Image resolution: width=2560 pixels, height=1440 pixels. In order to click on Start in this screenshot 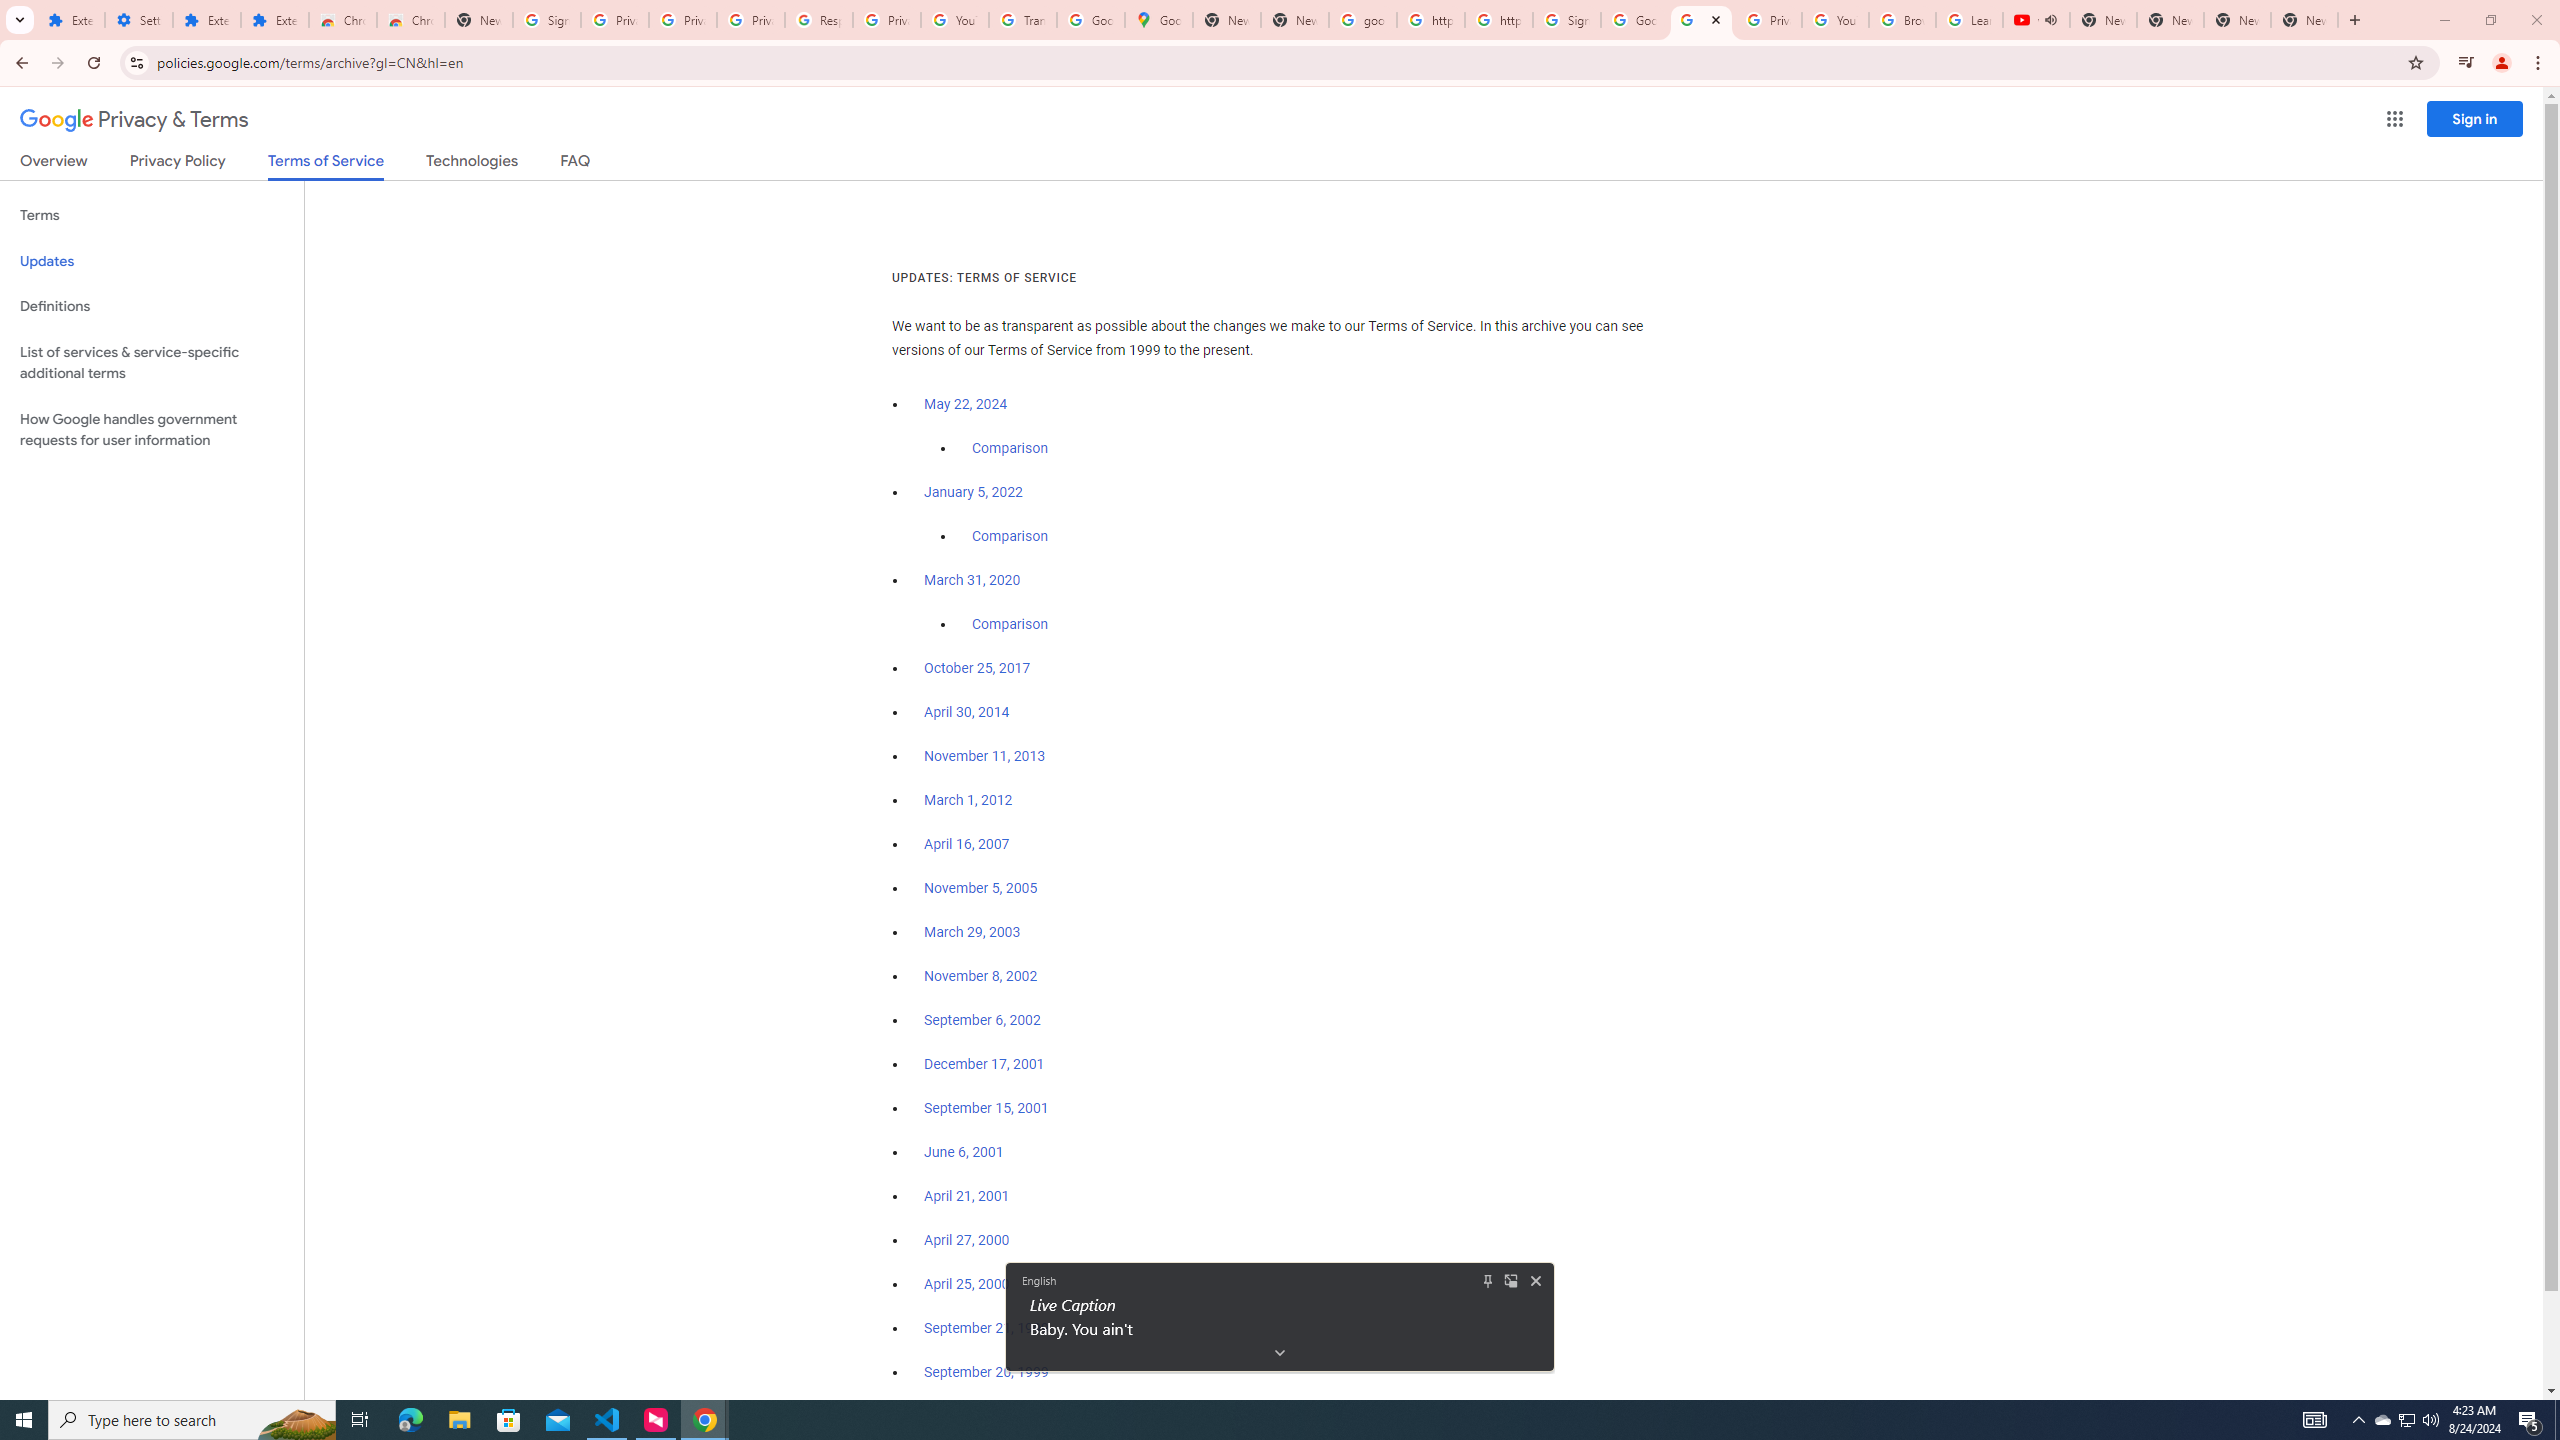, I will do `click(968, 712)`.